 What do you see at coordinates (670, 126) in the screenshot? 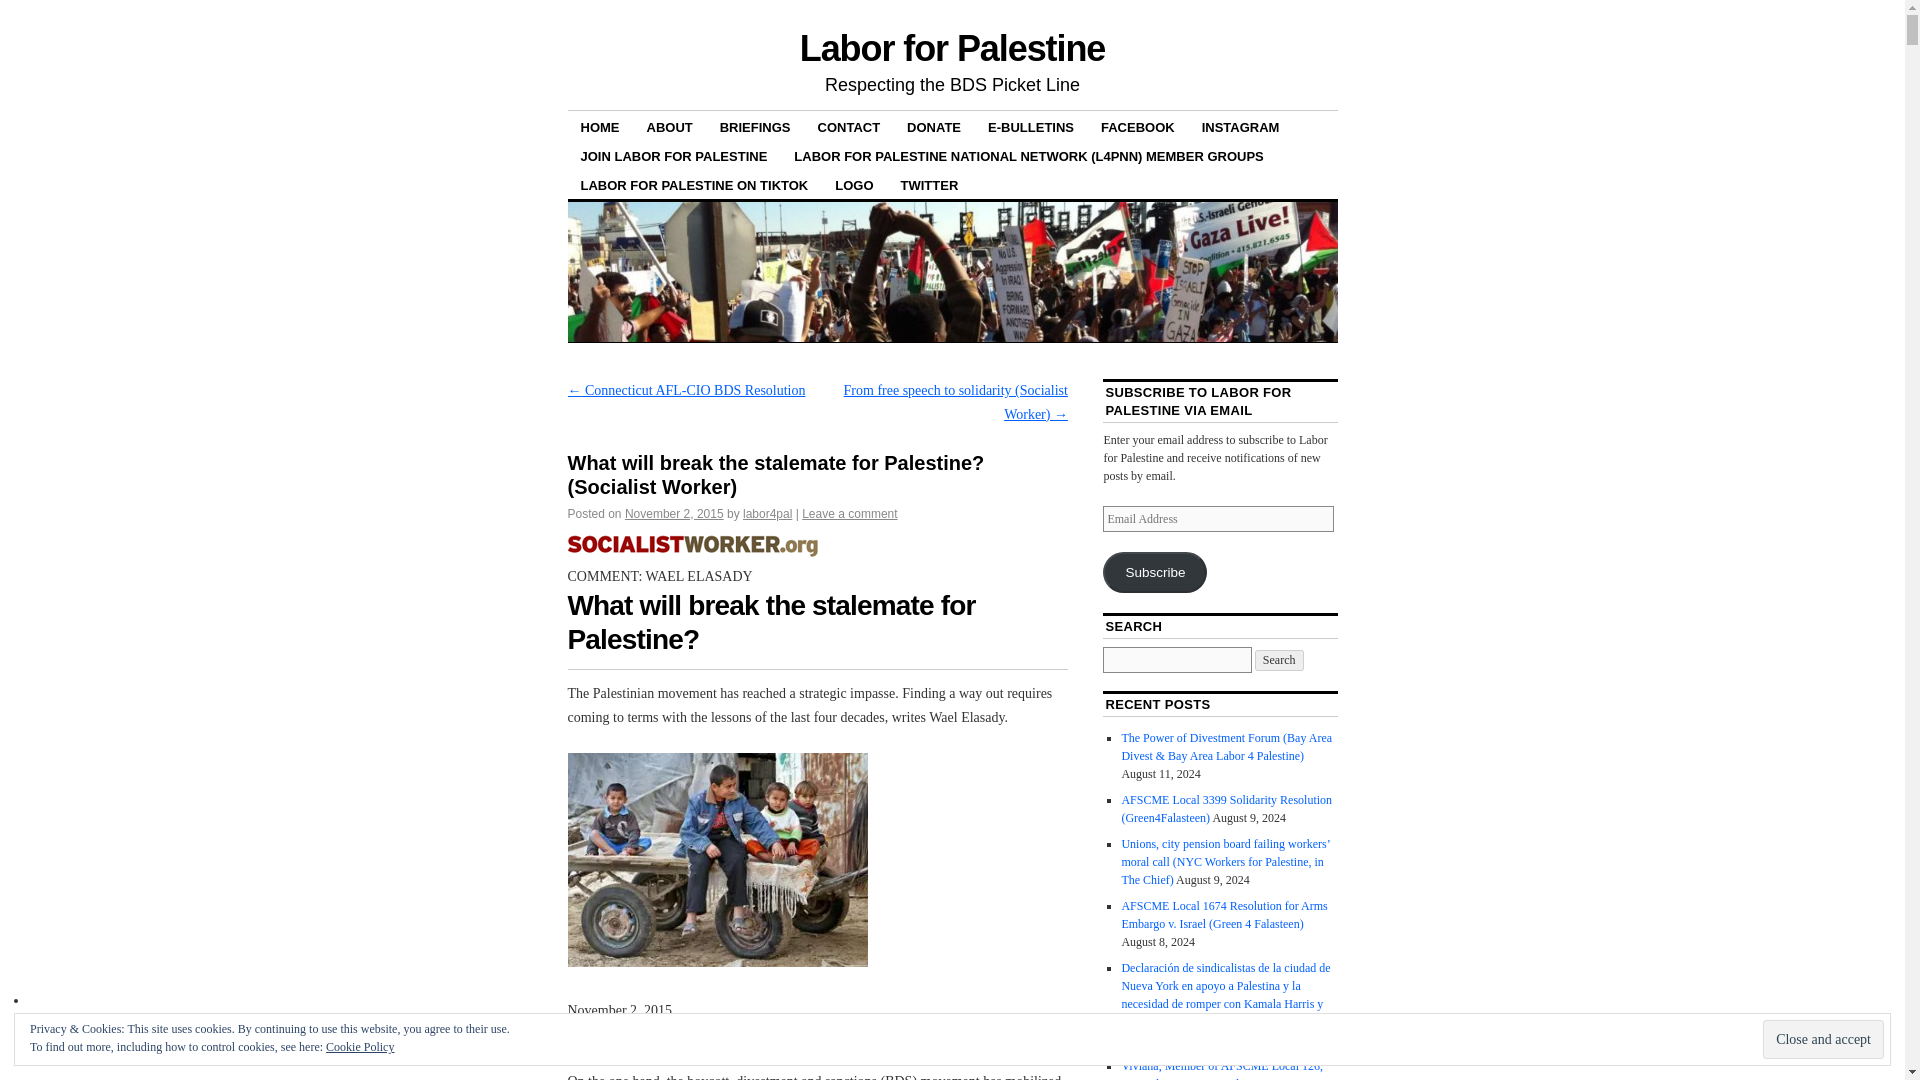
I see `ABOUT` at bounding box center [670, 126].